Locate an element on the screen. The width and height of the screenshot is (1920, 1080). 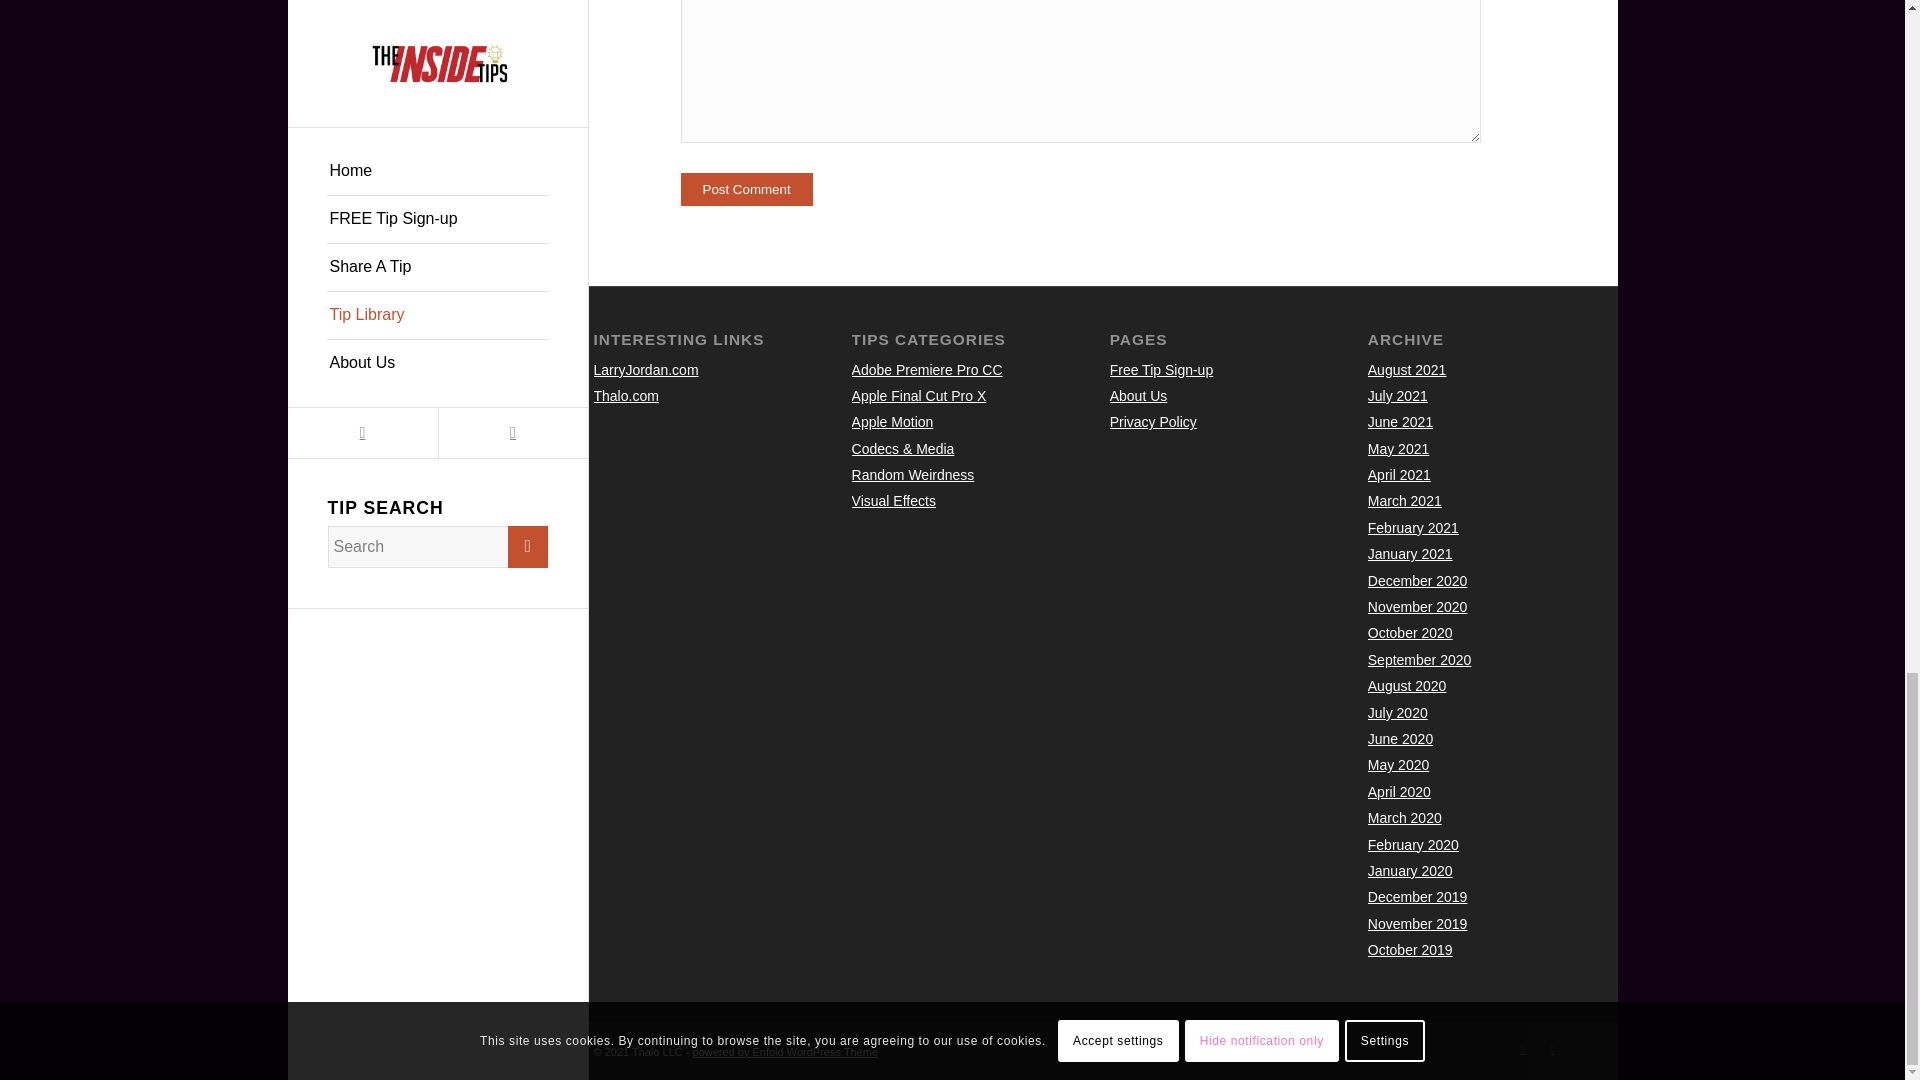
Thalo.com is located at coordinates (626, 395).